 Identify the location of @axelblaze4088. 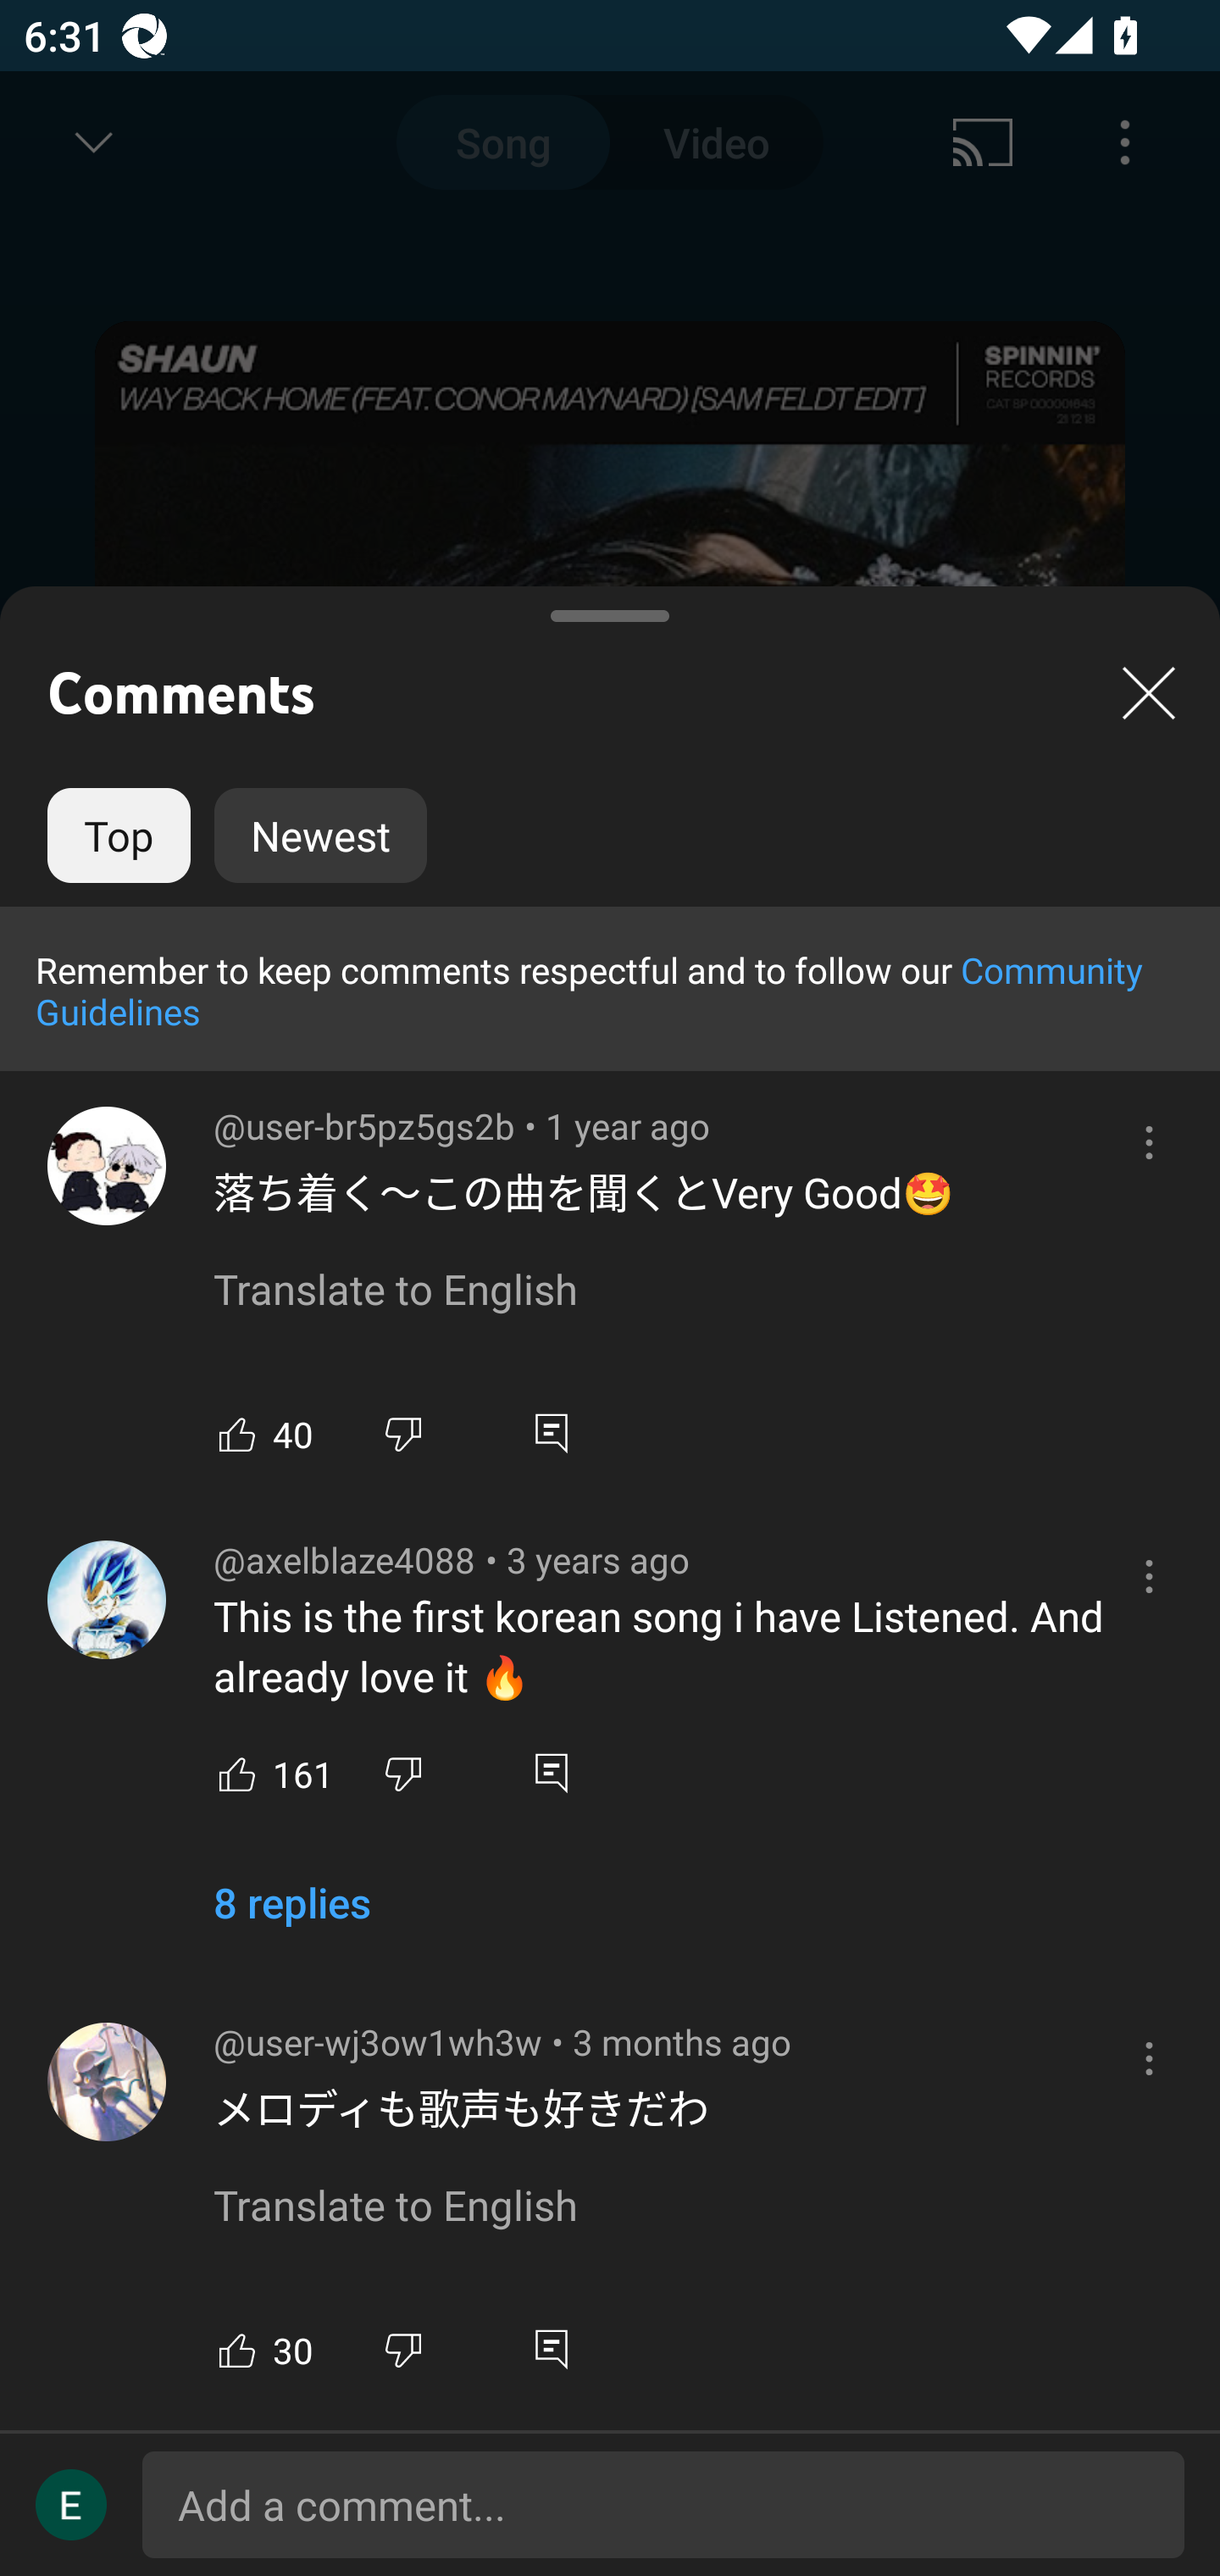
(107, 1599).